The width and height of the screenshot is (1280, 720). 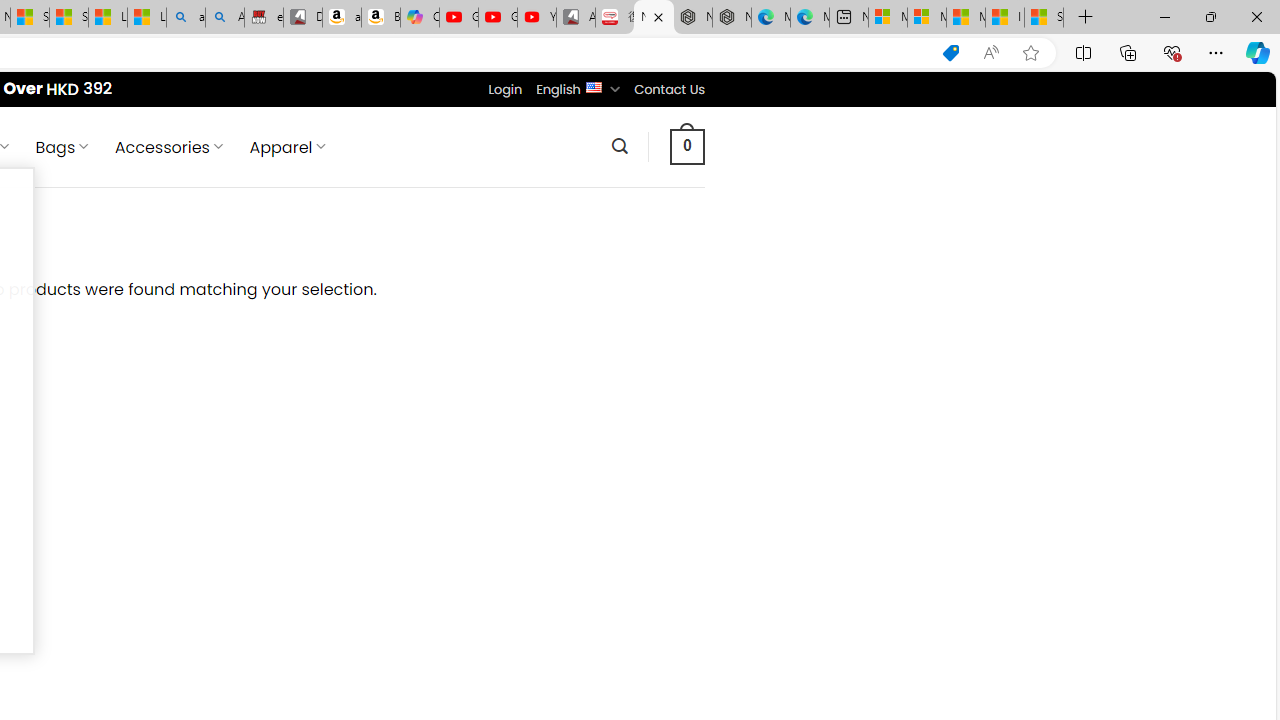 I want to click on   0  , so click(x=688, y=146).